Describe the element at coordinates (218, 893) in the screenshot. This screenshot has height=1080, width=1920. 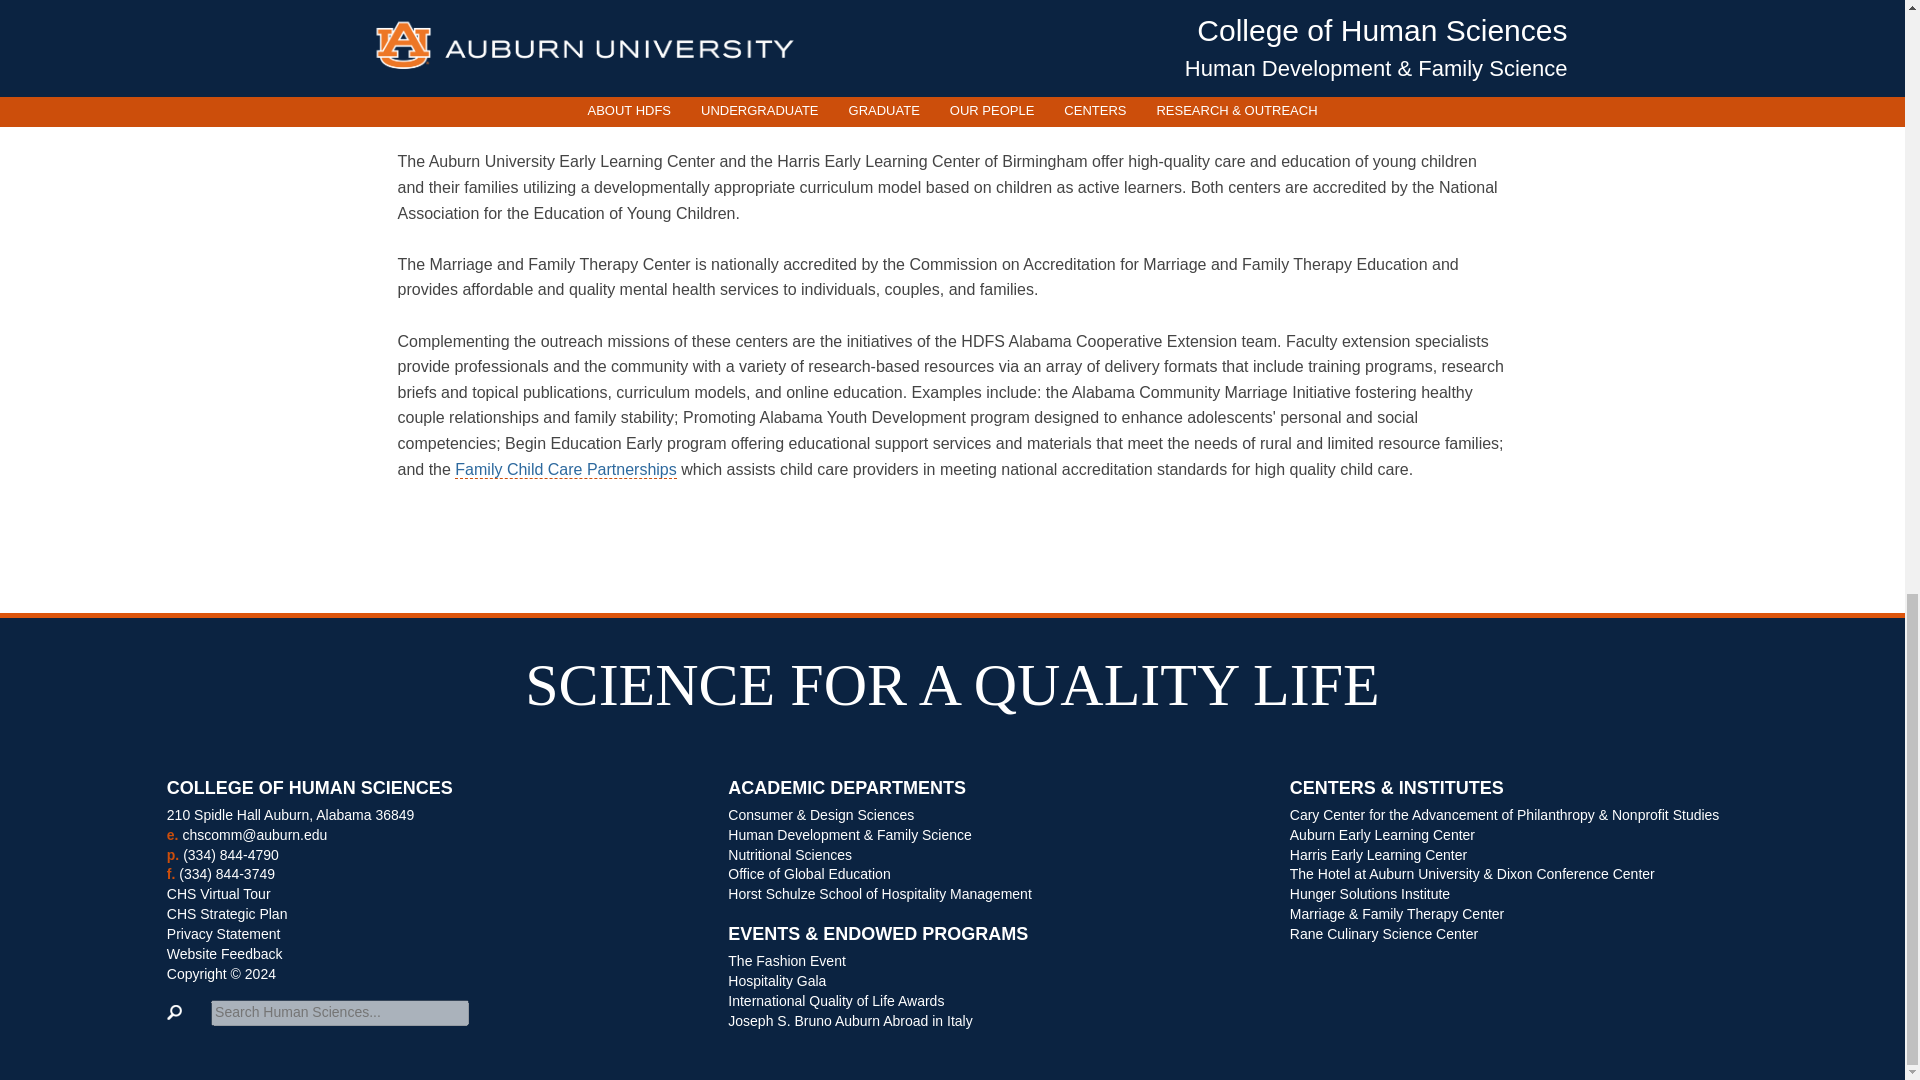
I see `CHS Virtual Tour` at that location.